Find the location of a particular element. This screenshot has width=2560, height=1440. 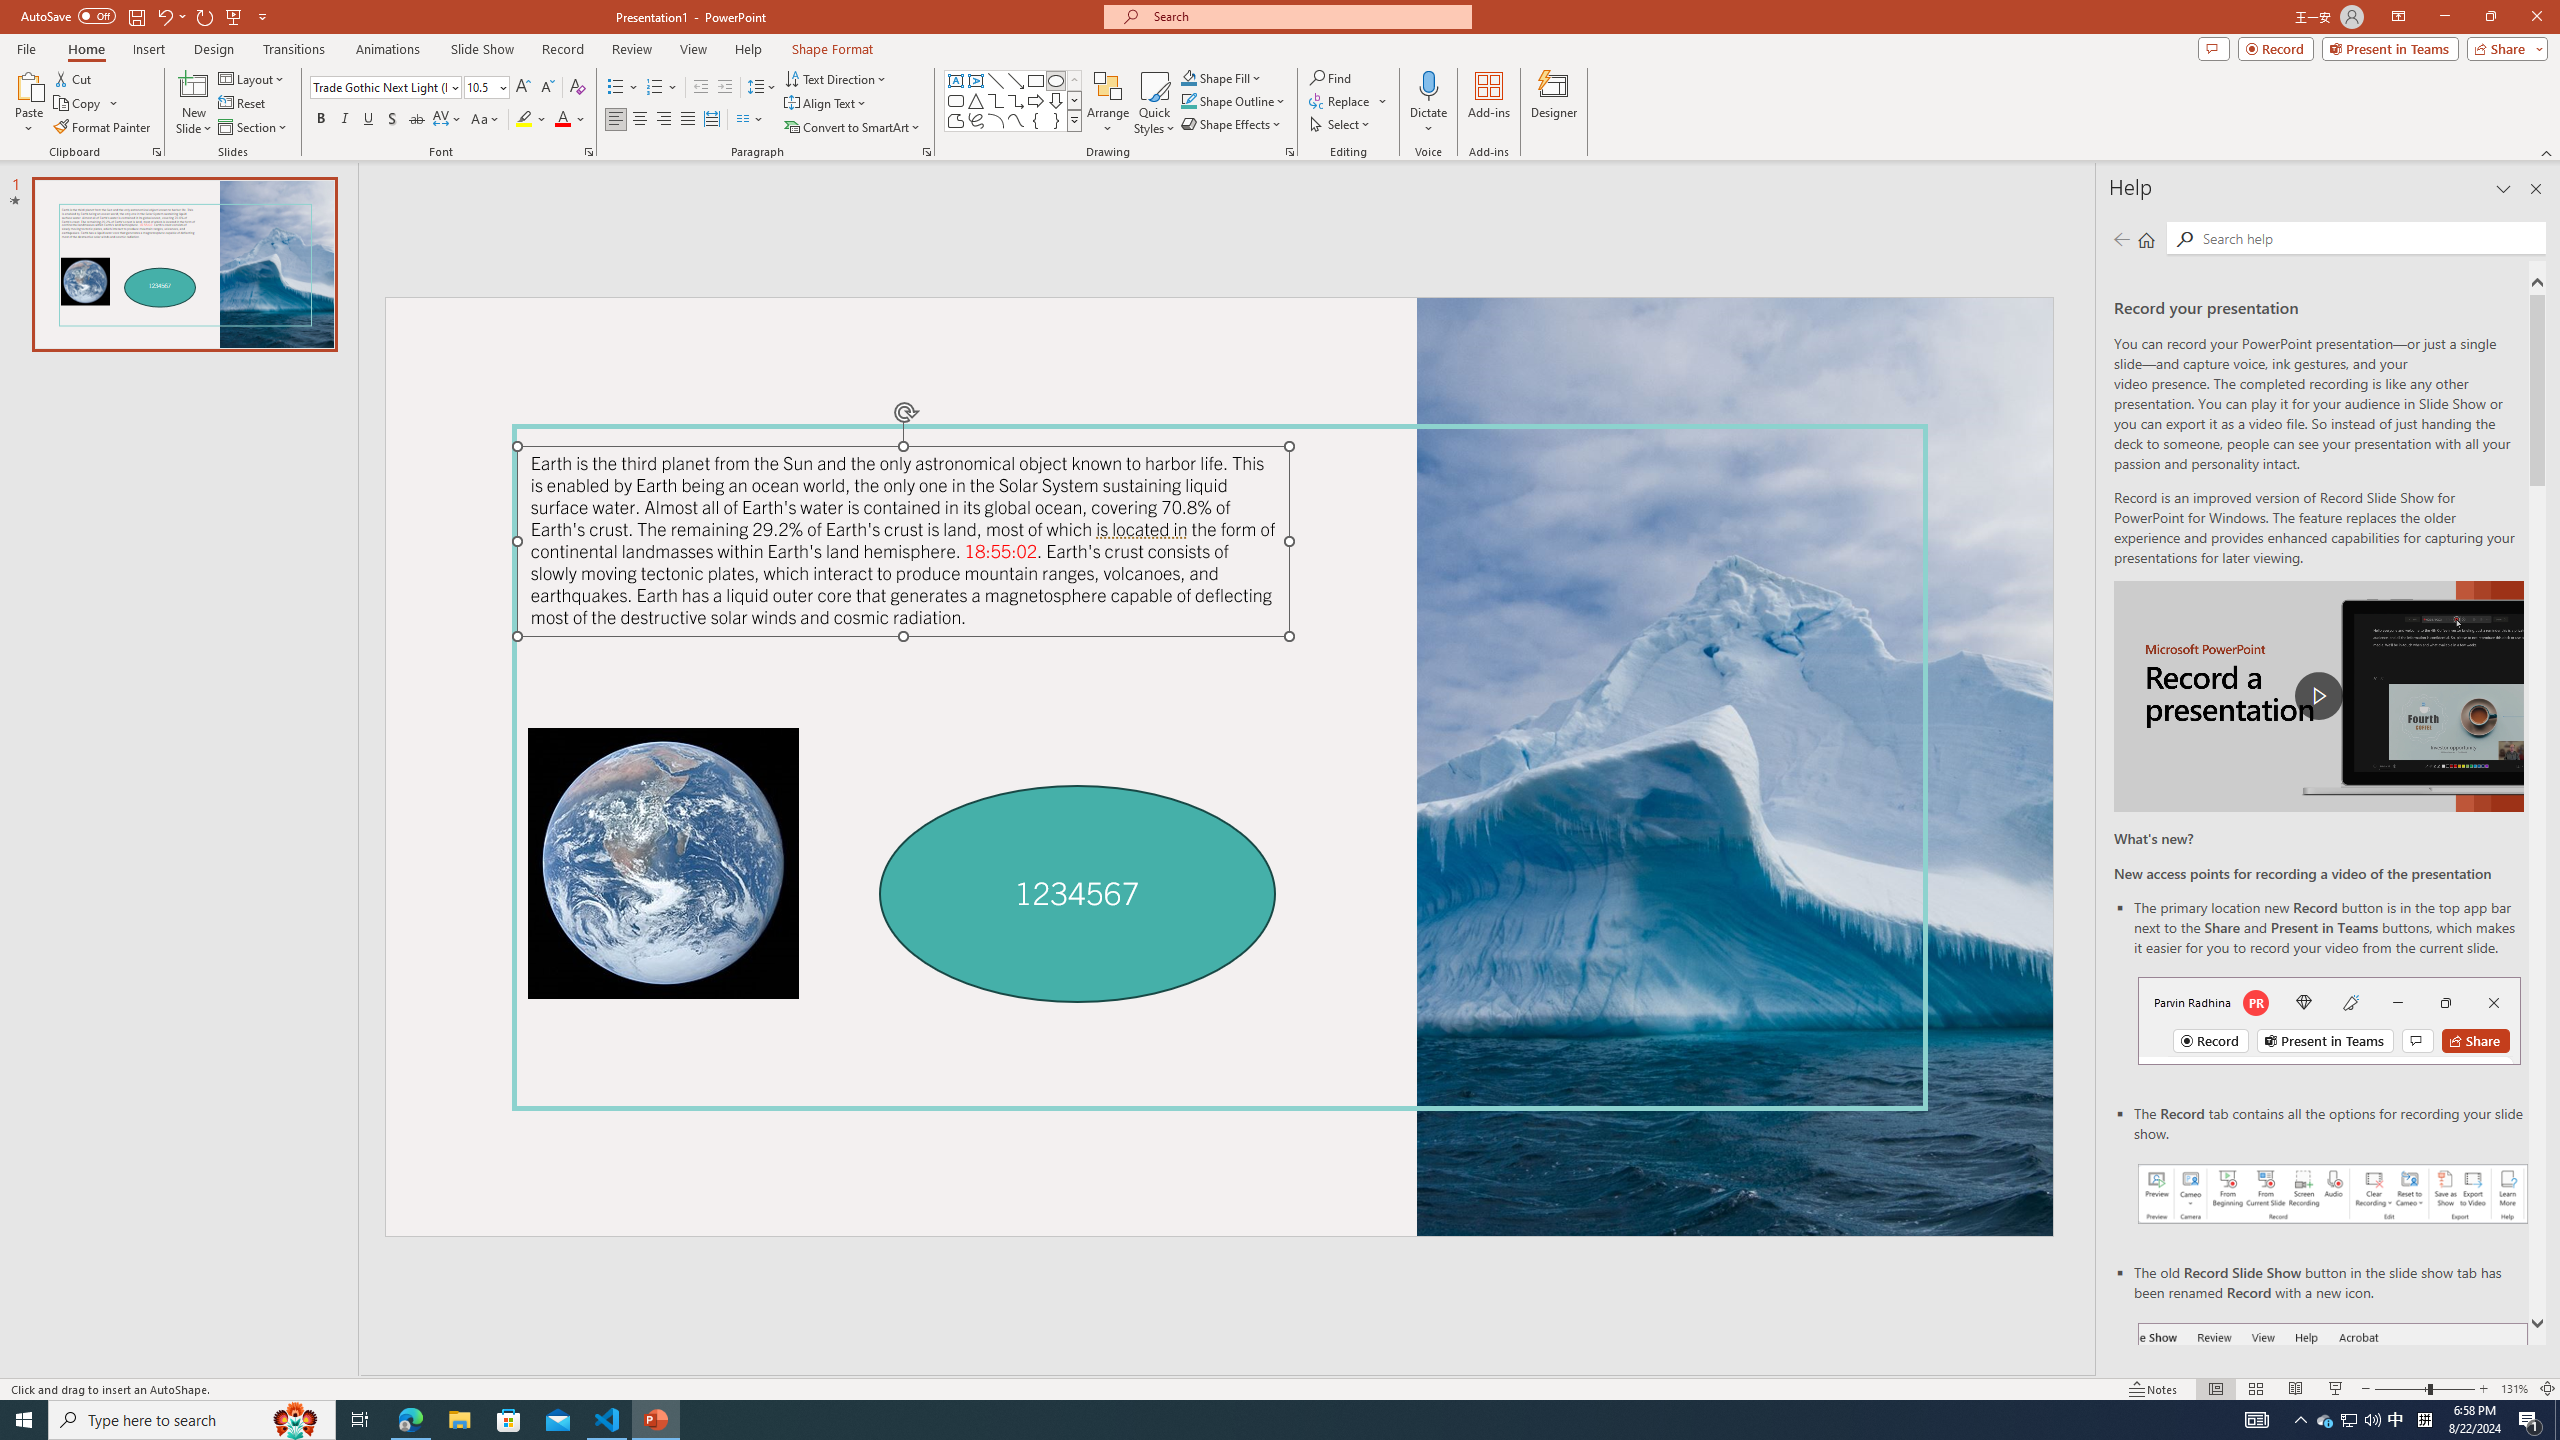

Layout is located at coordinates (253, 78).